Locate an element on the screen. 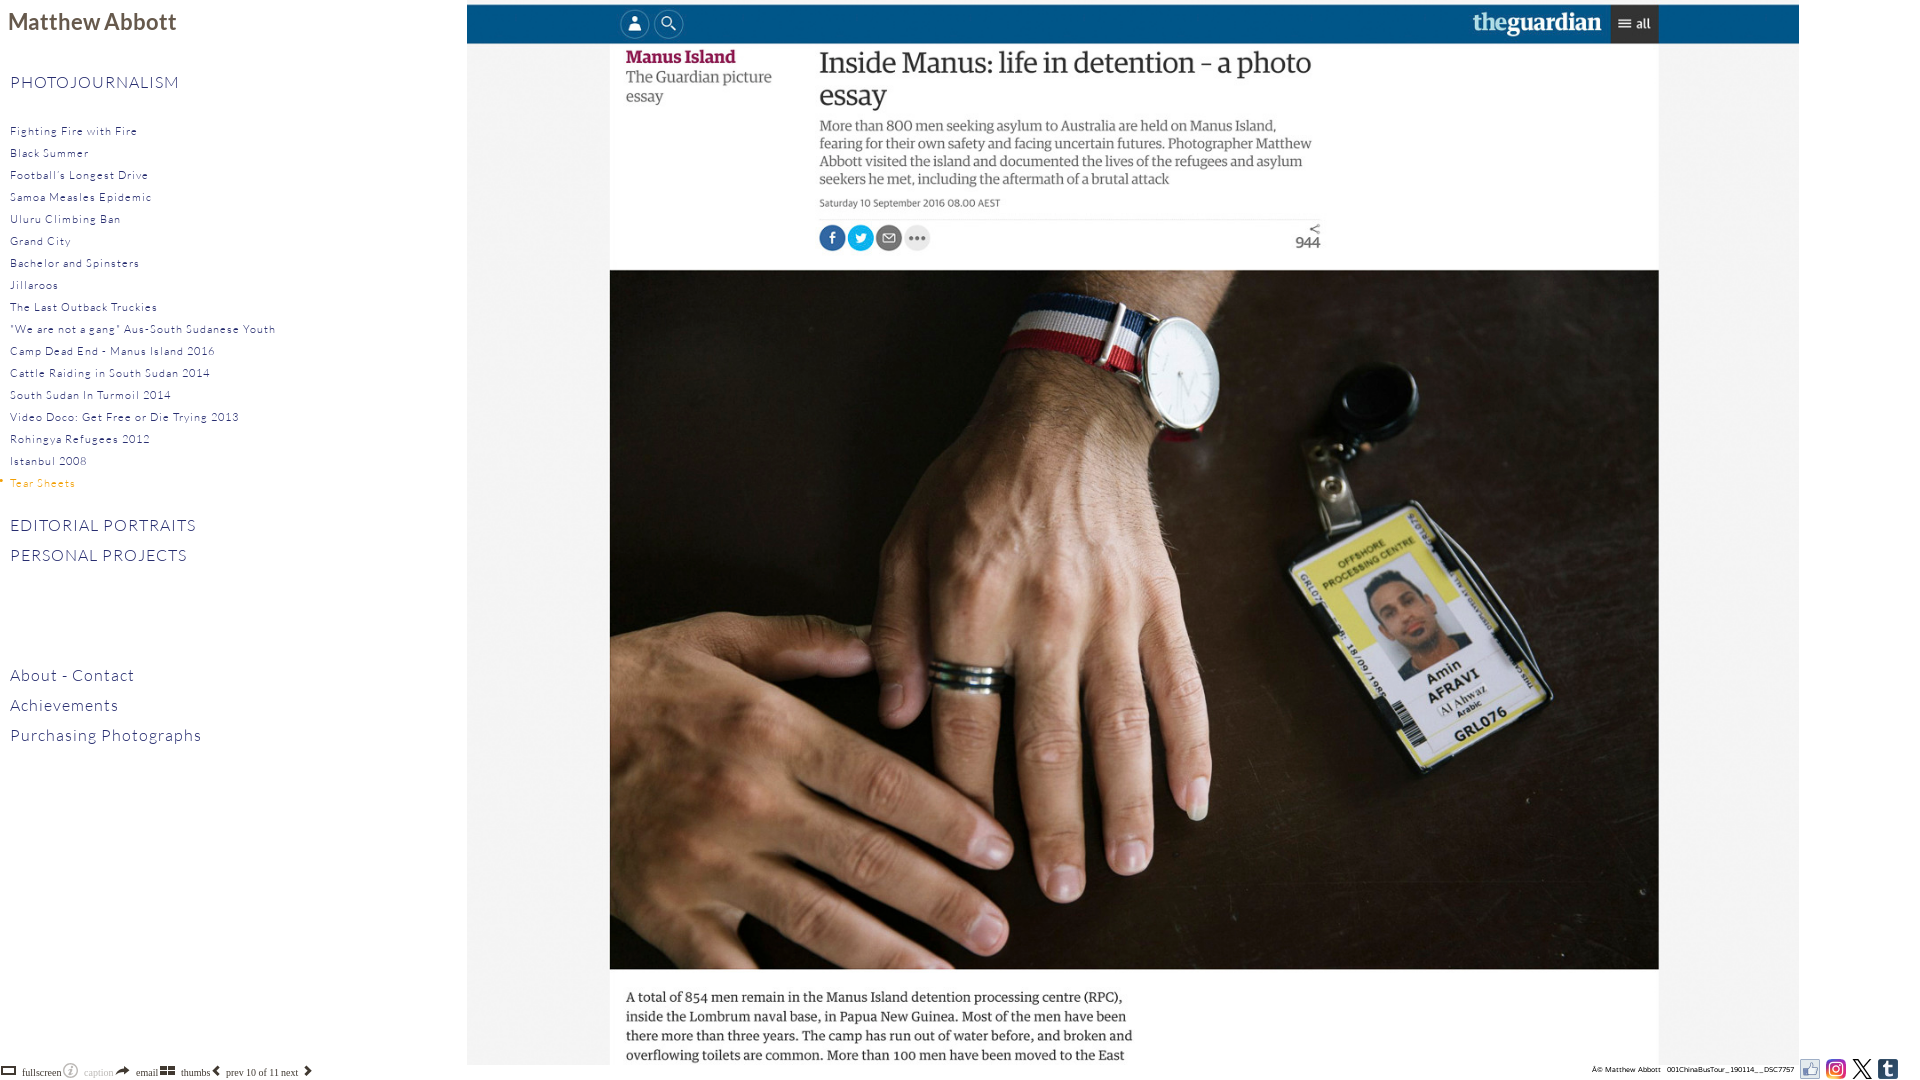 This screenshot has height=1080, width=1920. Tear Sheets is located at coordinates (43, 483).